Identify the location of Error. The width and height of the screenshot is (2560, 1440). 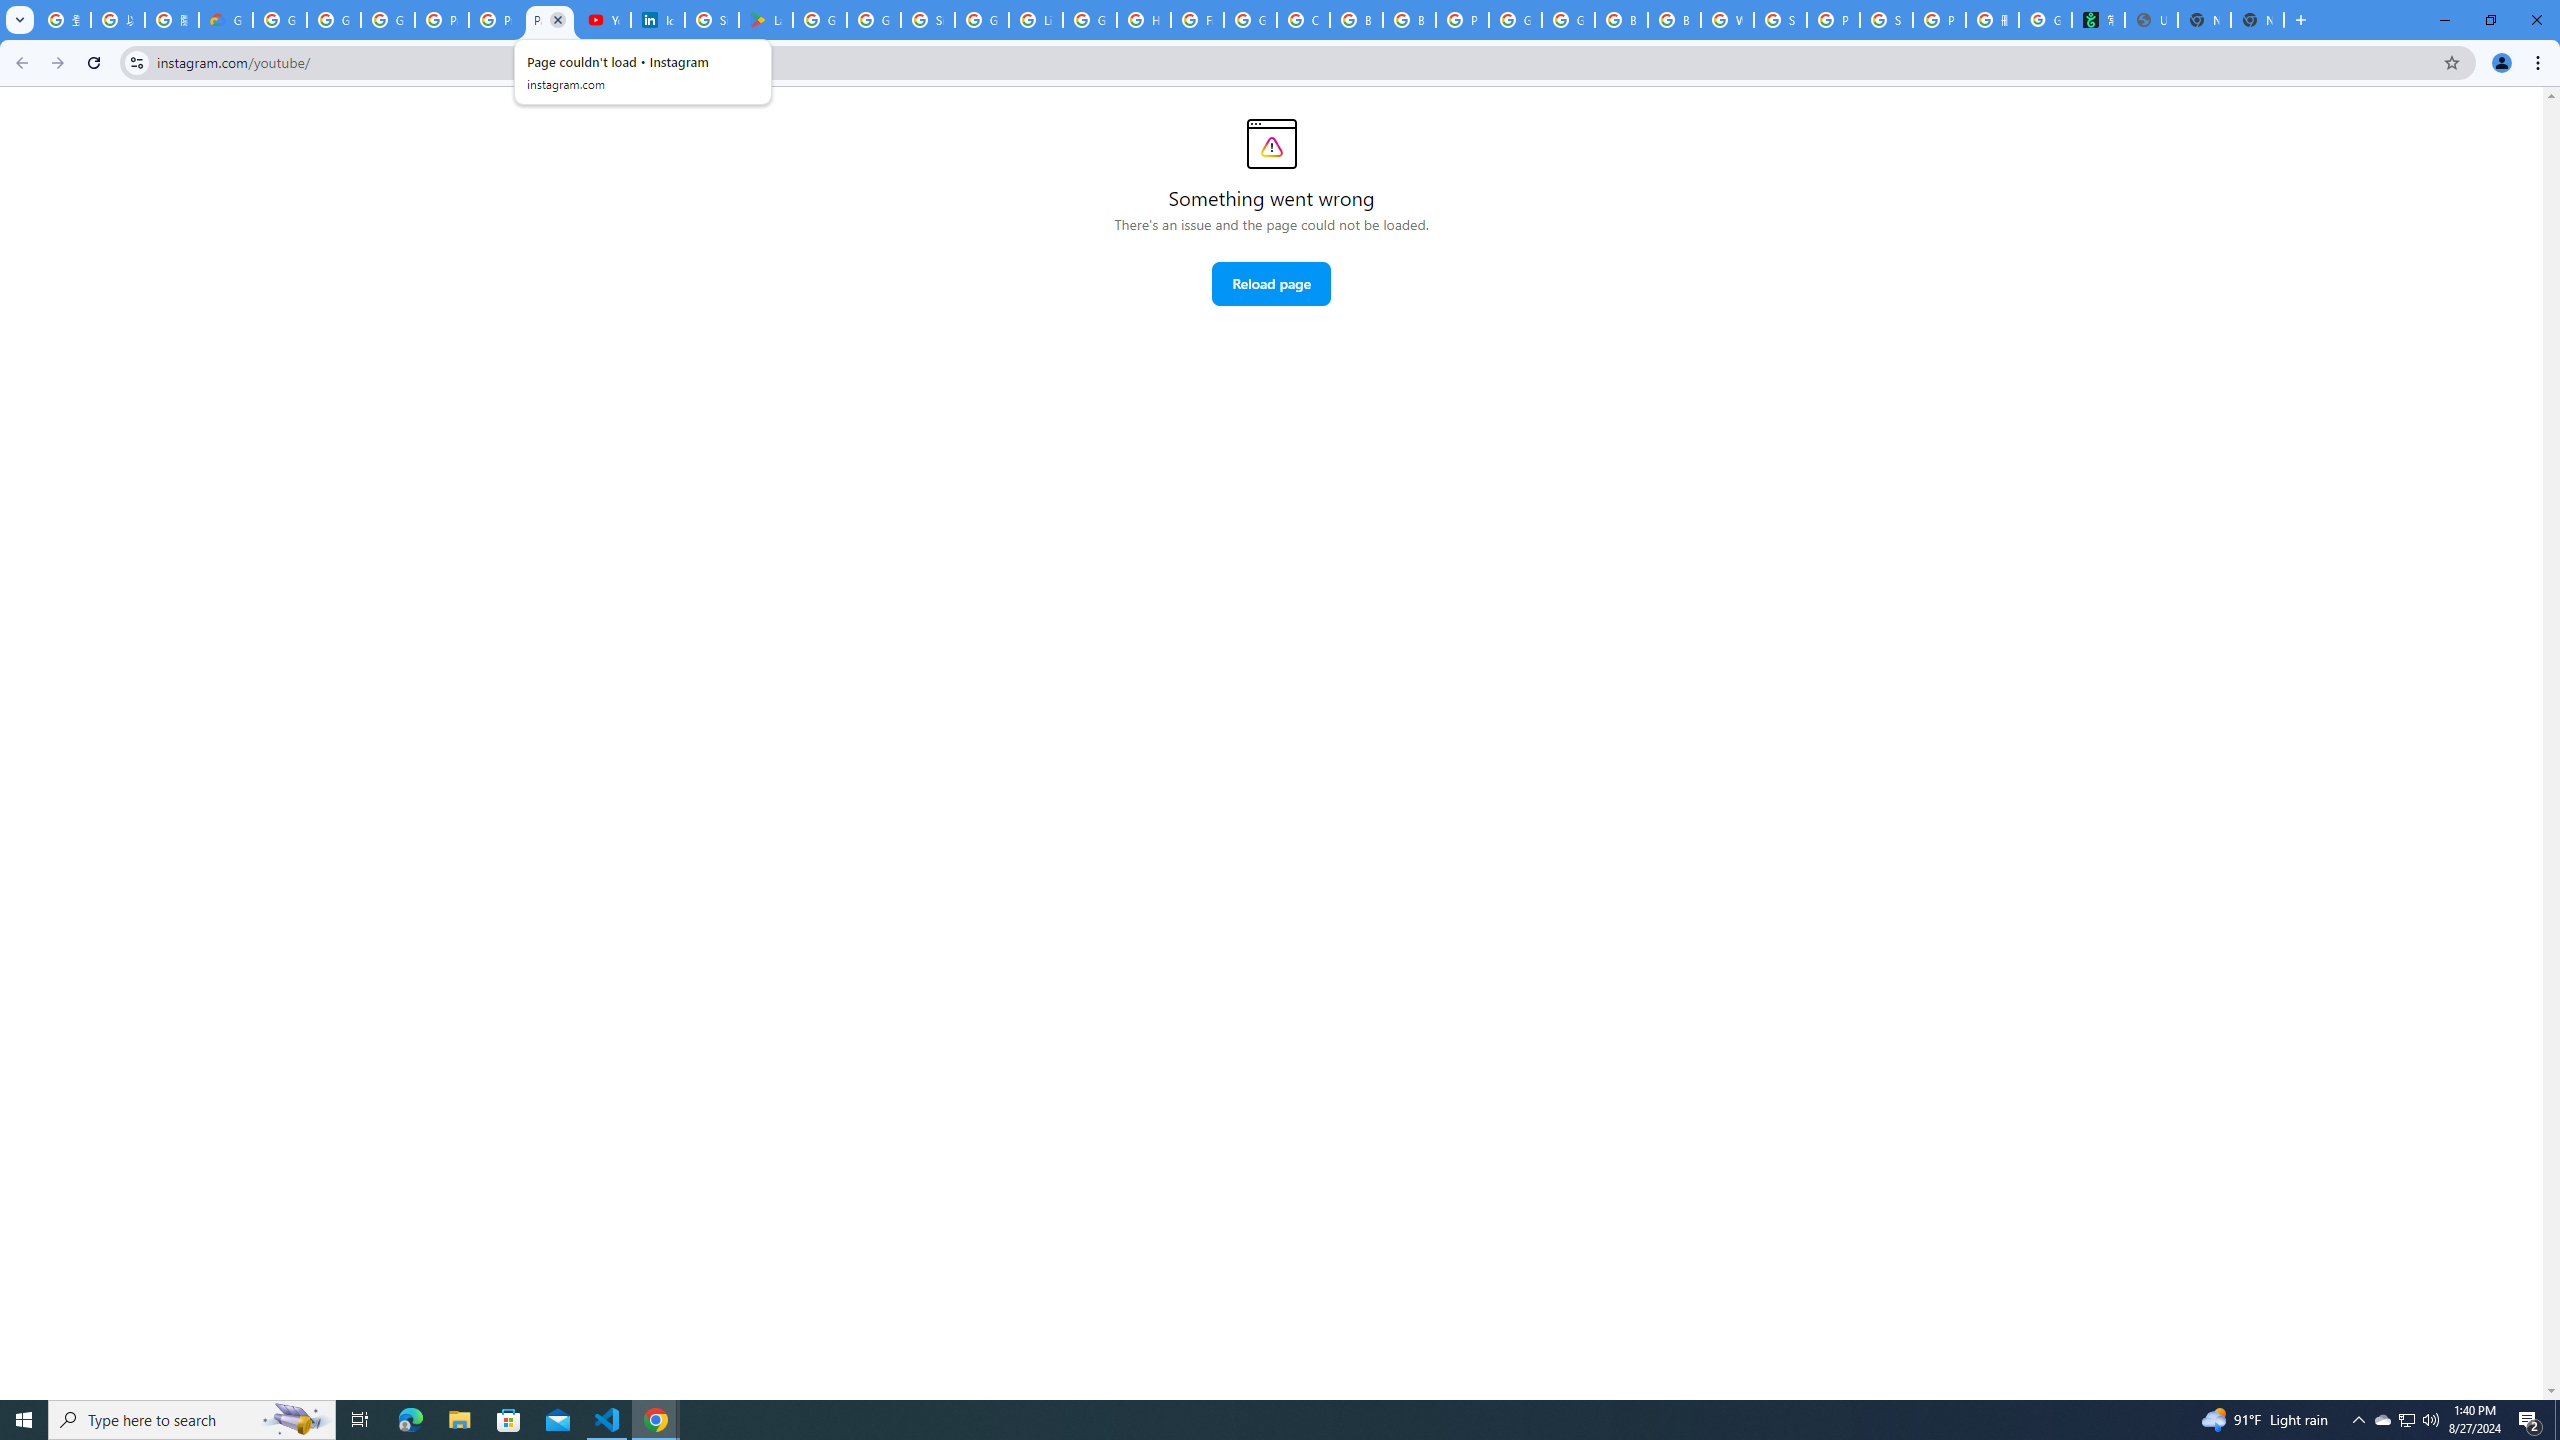
(1272, 144).